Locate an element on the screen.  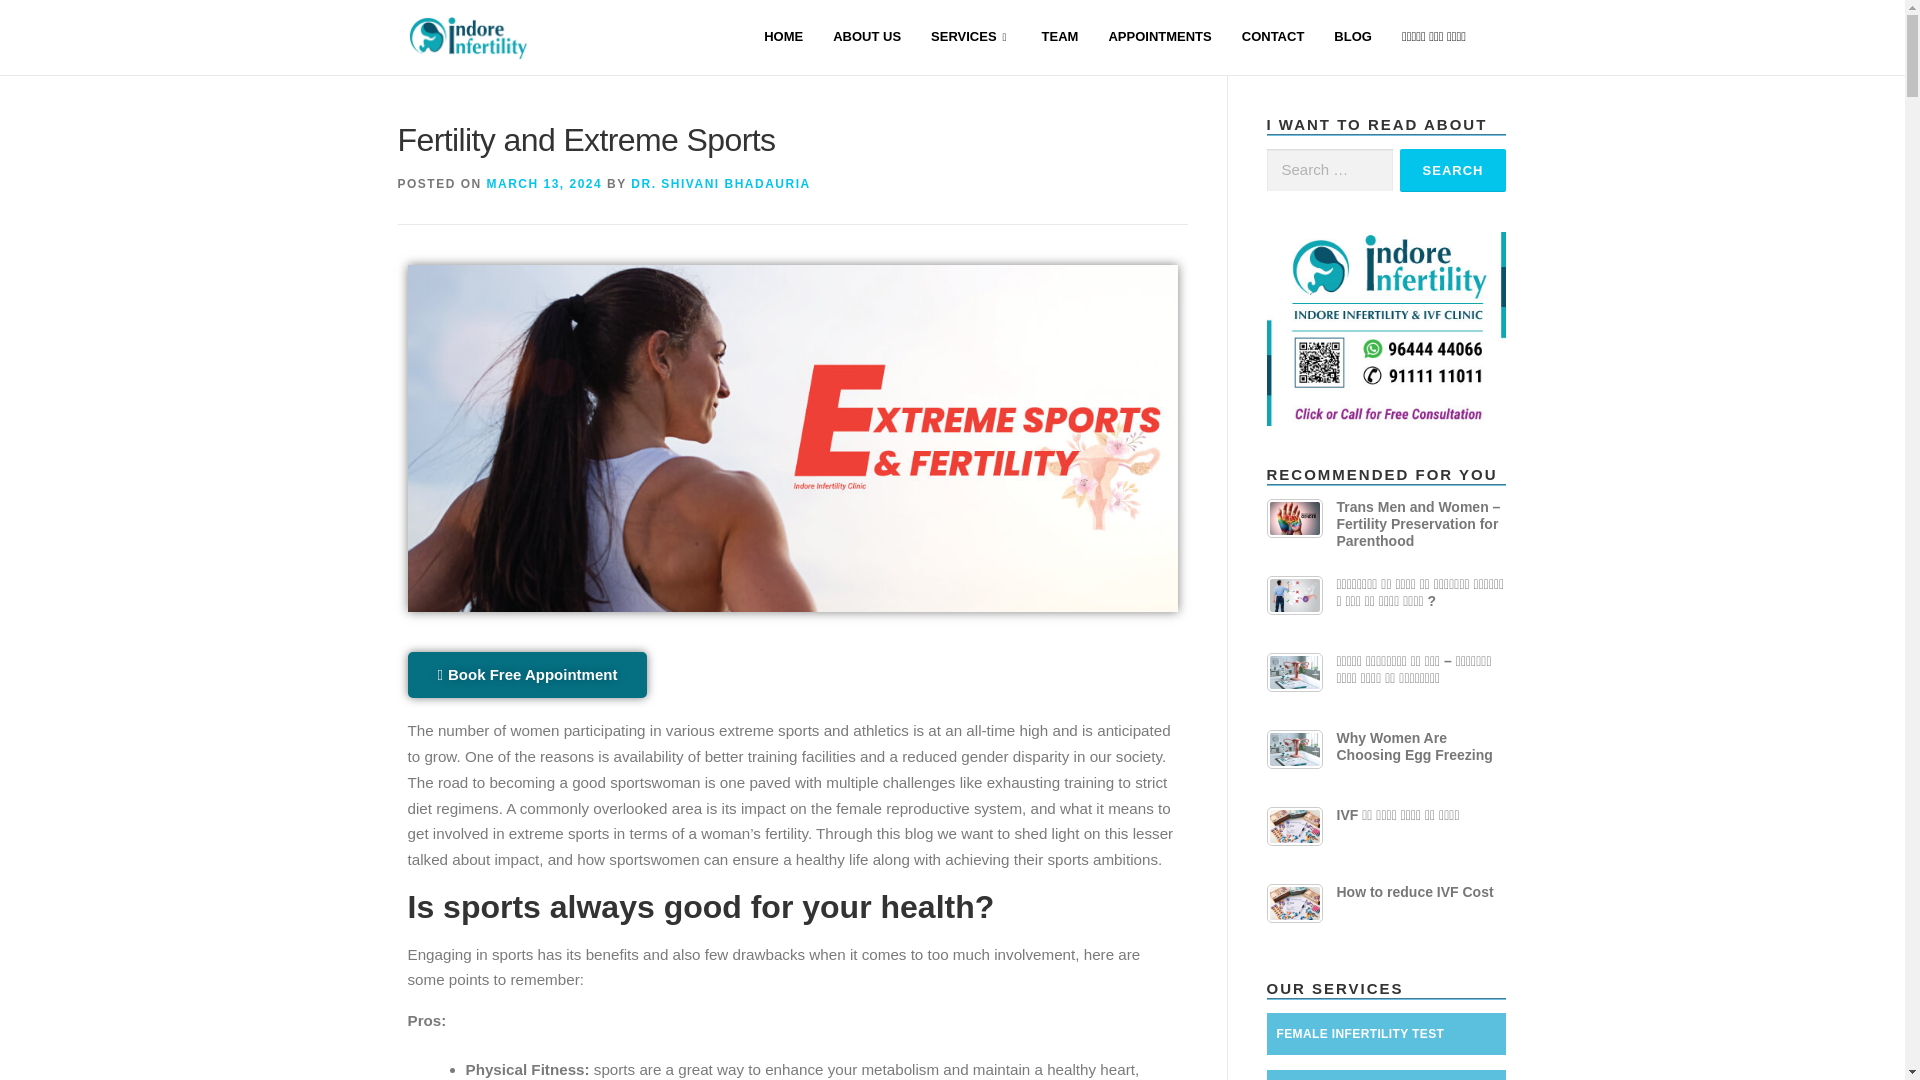
SERVICES is located at coordinates (971, 38).